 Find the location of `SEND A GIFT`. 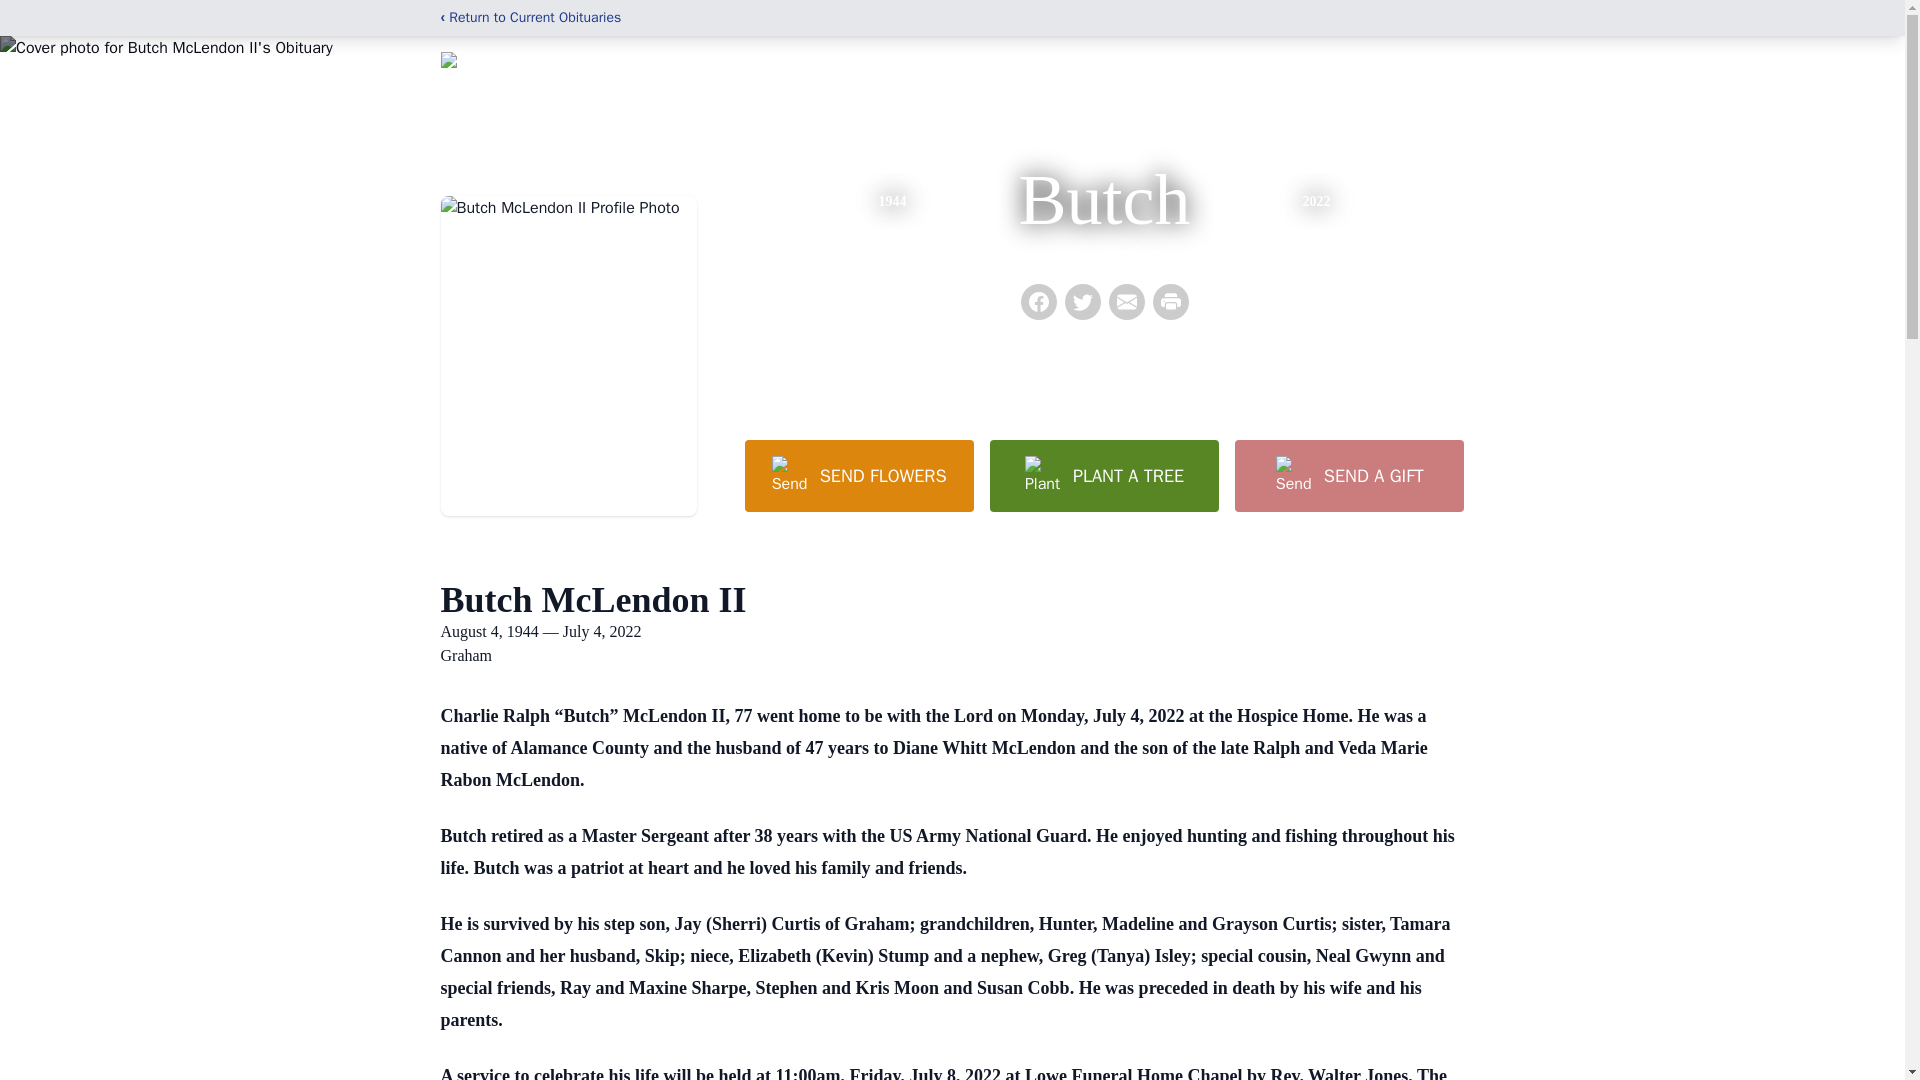

SEND A GIFT is located at coordinates (1348, 475).